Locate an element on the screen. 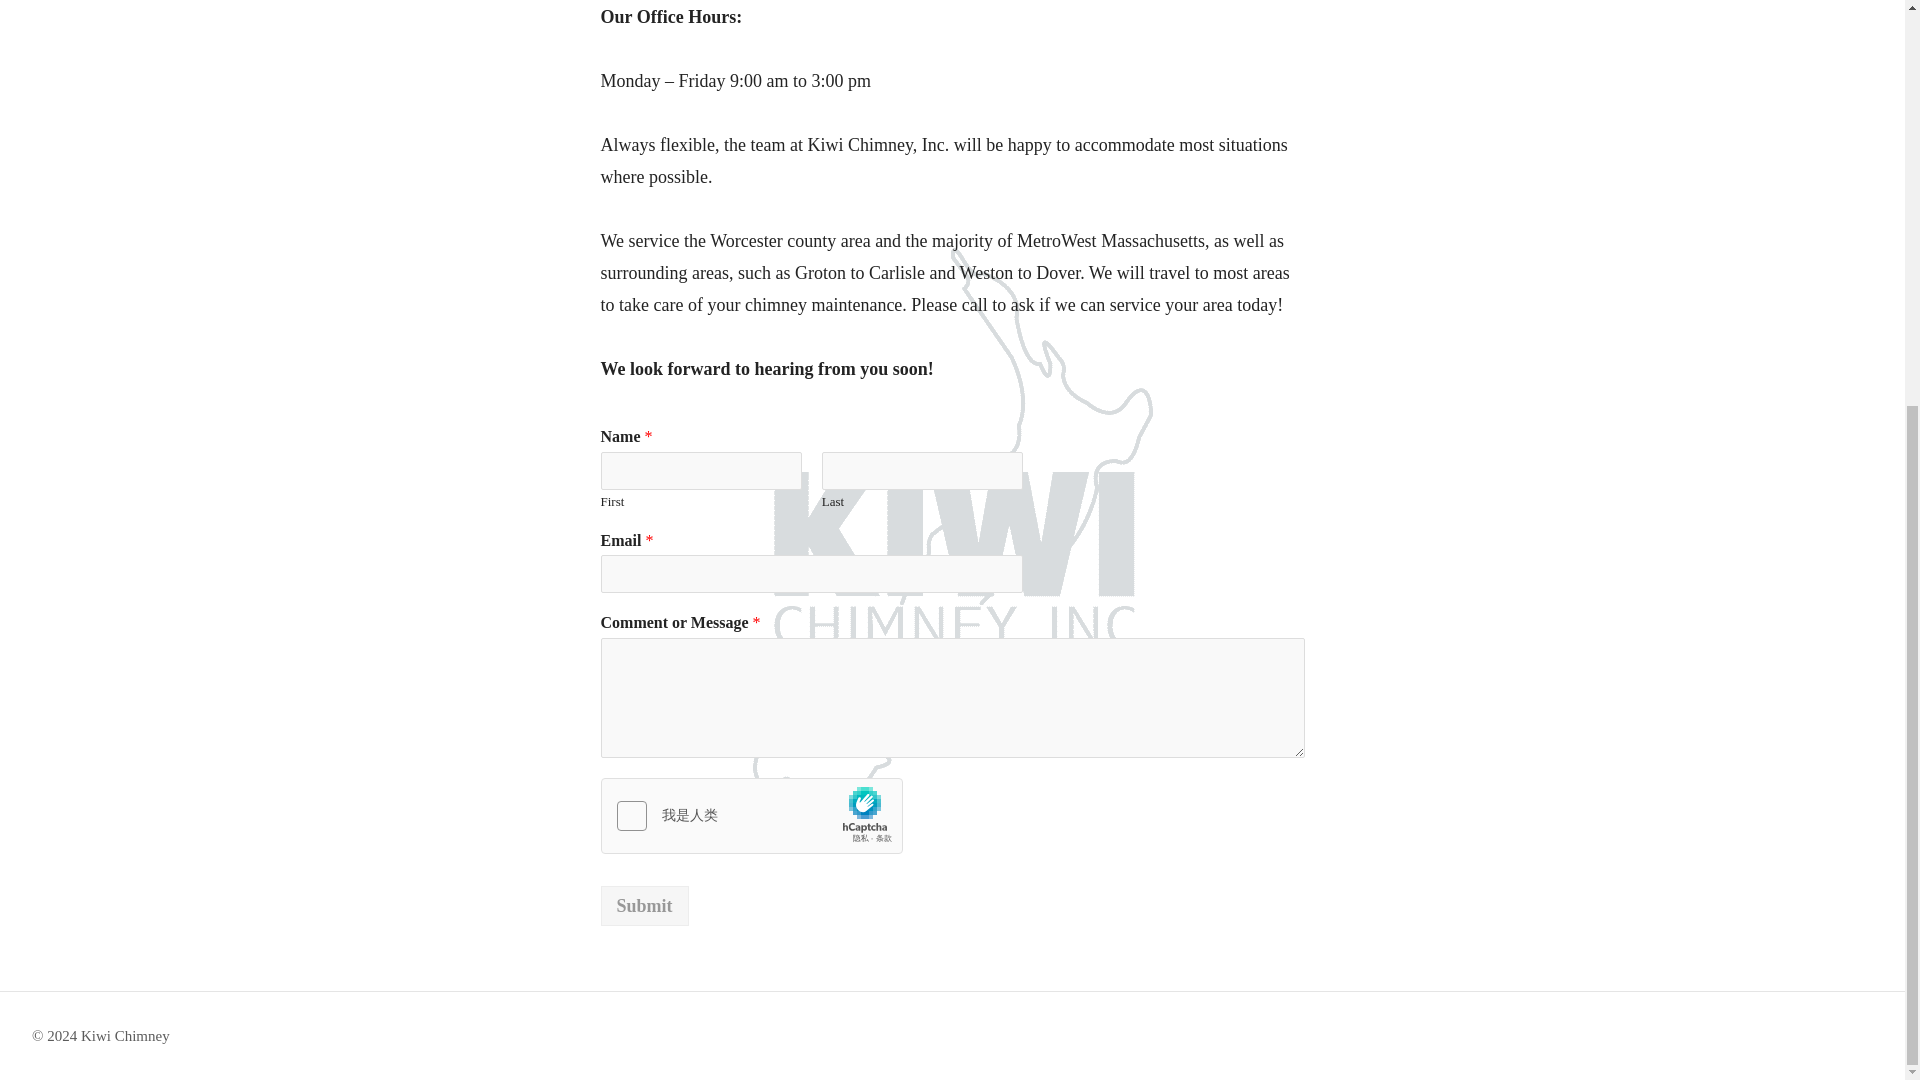  Submit is located at coordinates (643, 905).